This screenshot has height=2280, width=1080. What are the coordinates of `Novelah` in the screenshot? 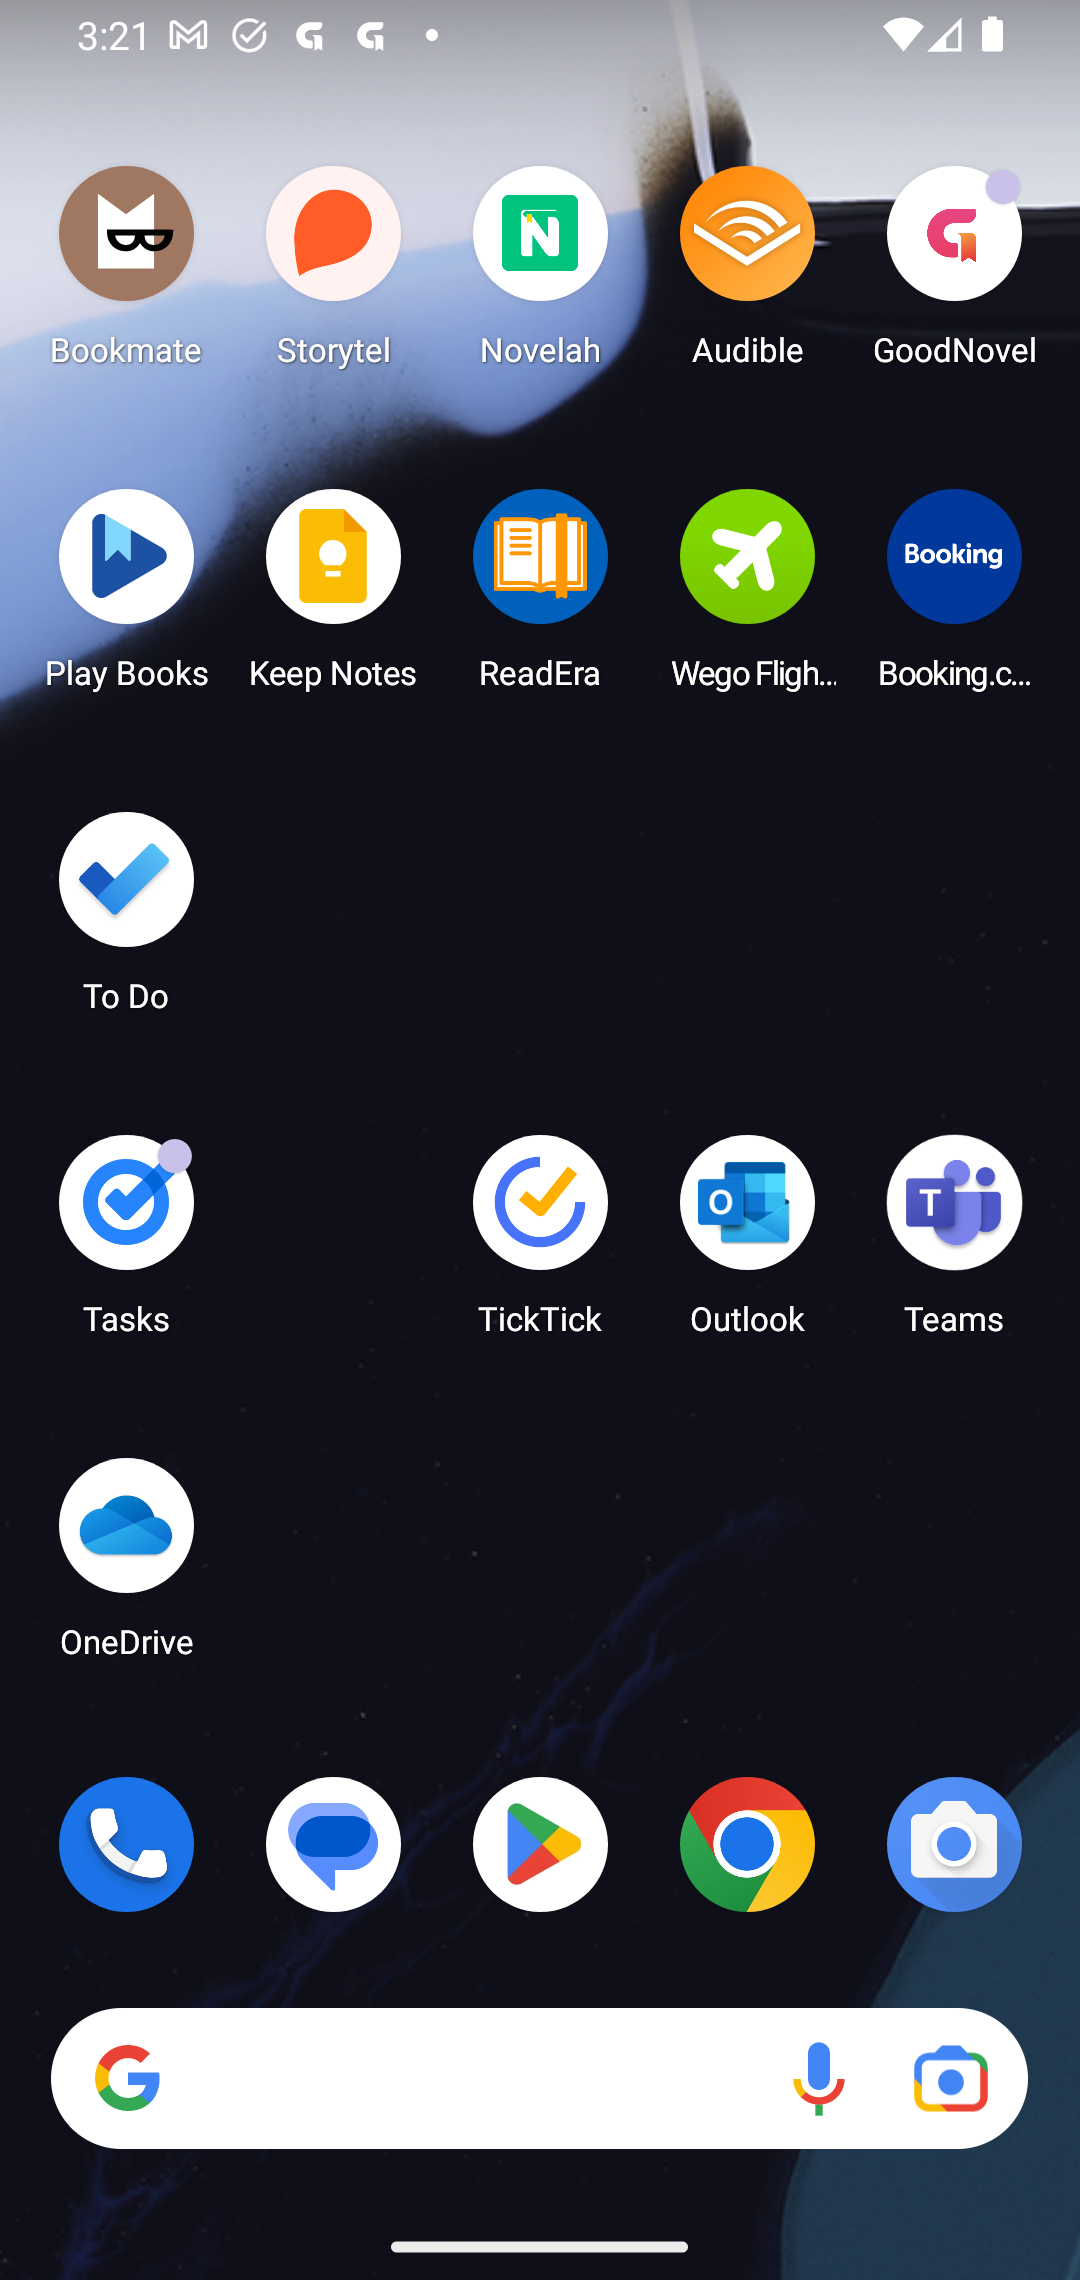 It's located at (540, 274).